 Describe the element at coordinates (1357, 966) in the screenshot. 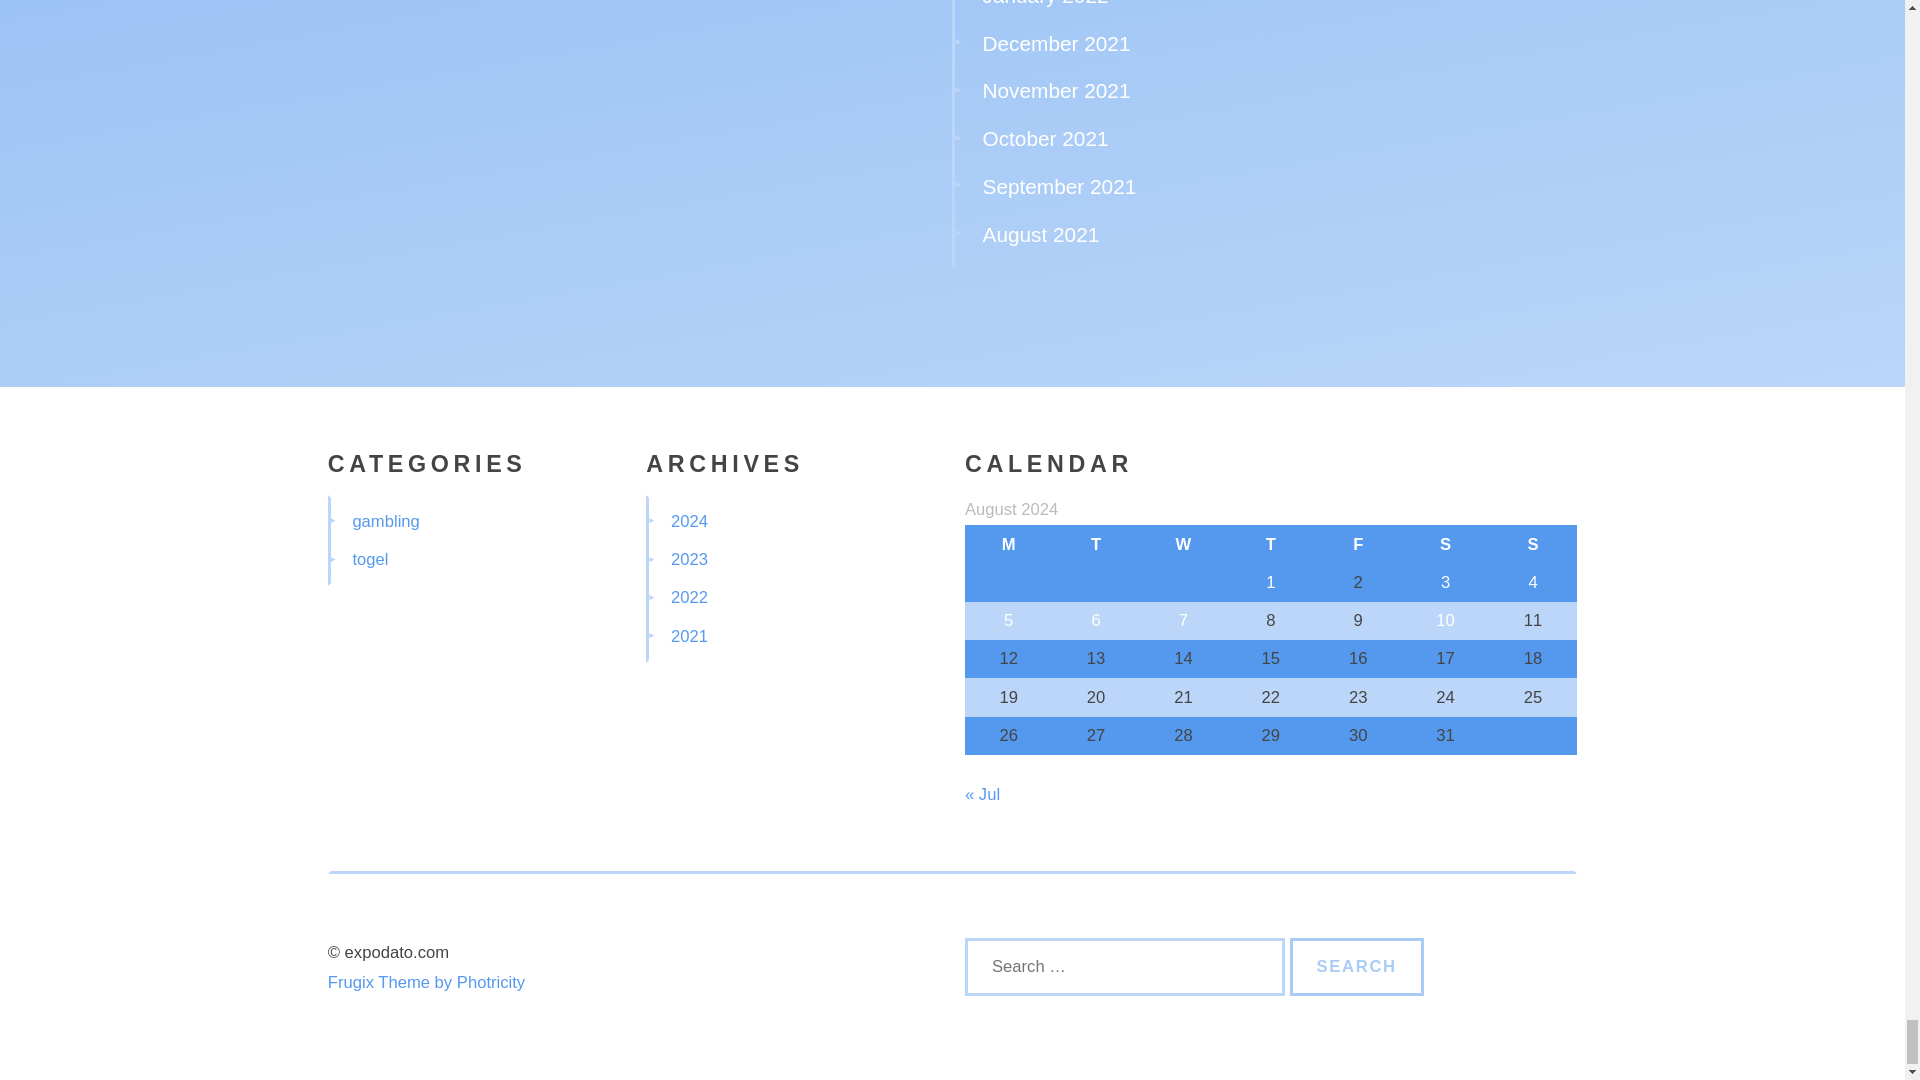

I see `Search` at that location.